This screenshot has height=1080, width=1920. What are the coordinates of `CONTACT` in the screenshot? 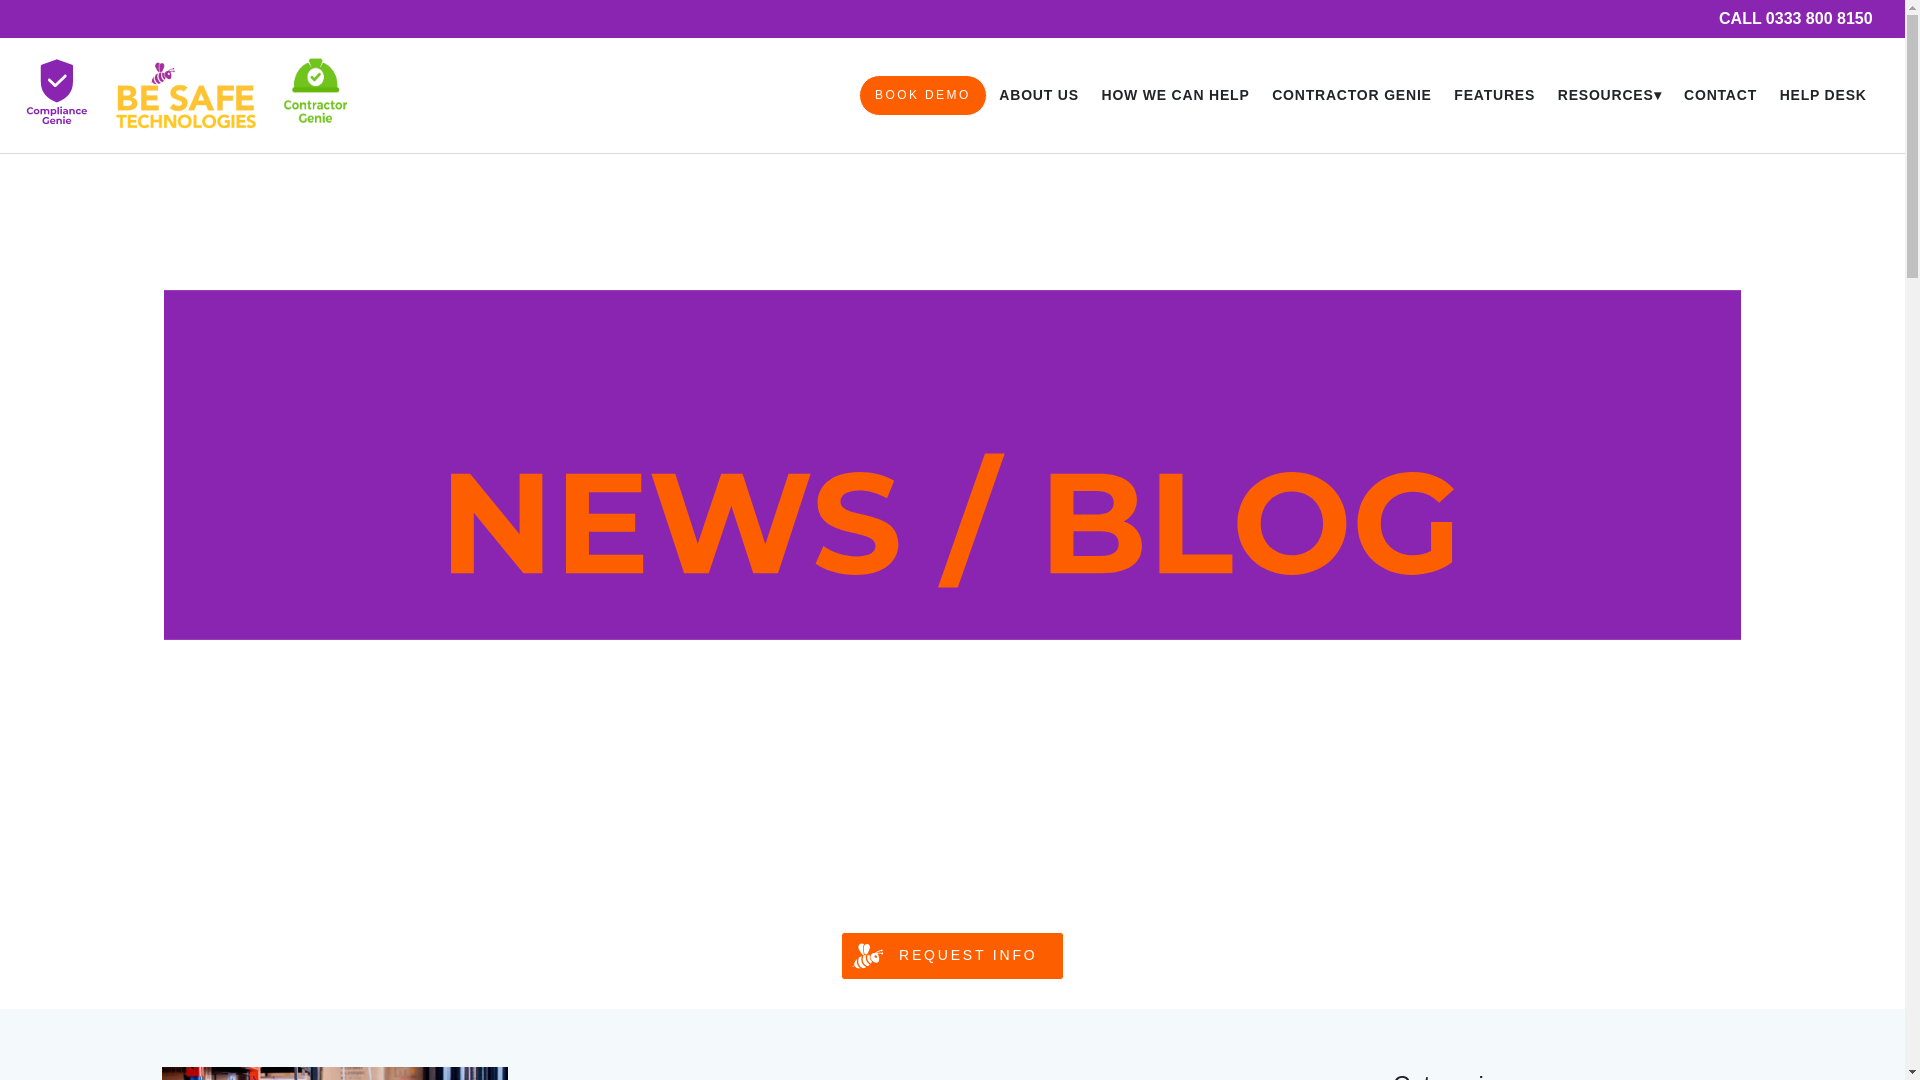 It's located at (1721, 96).